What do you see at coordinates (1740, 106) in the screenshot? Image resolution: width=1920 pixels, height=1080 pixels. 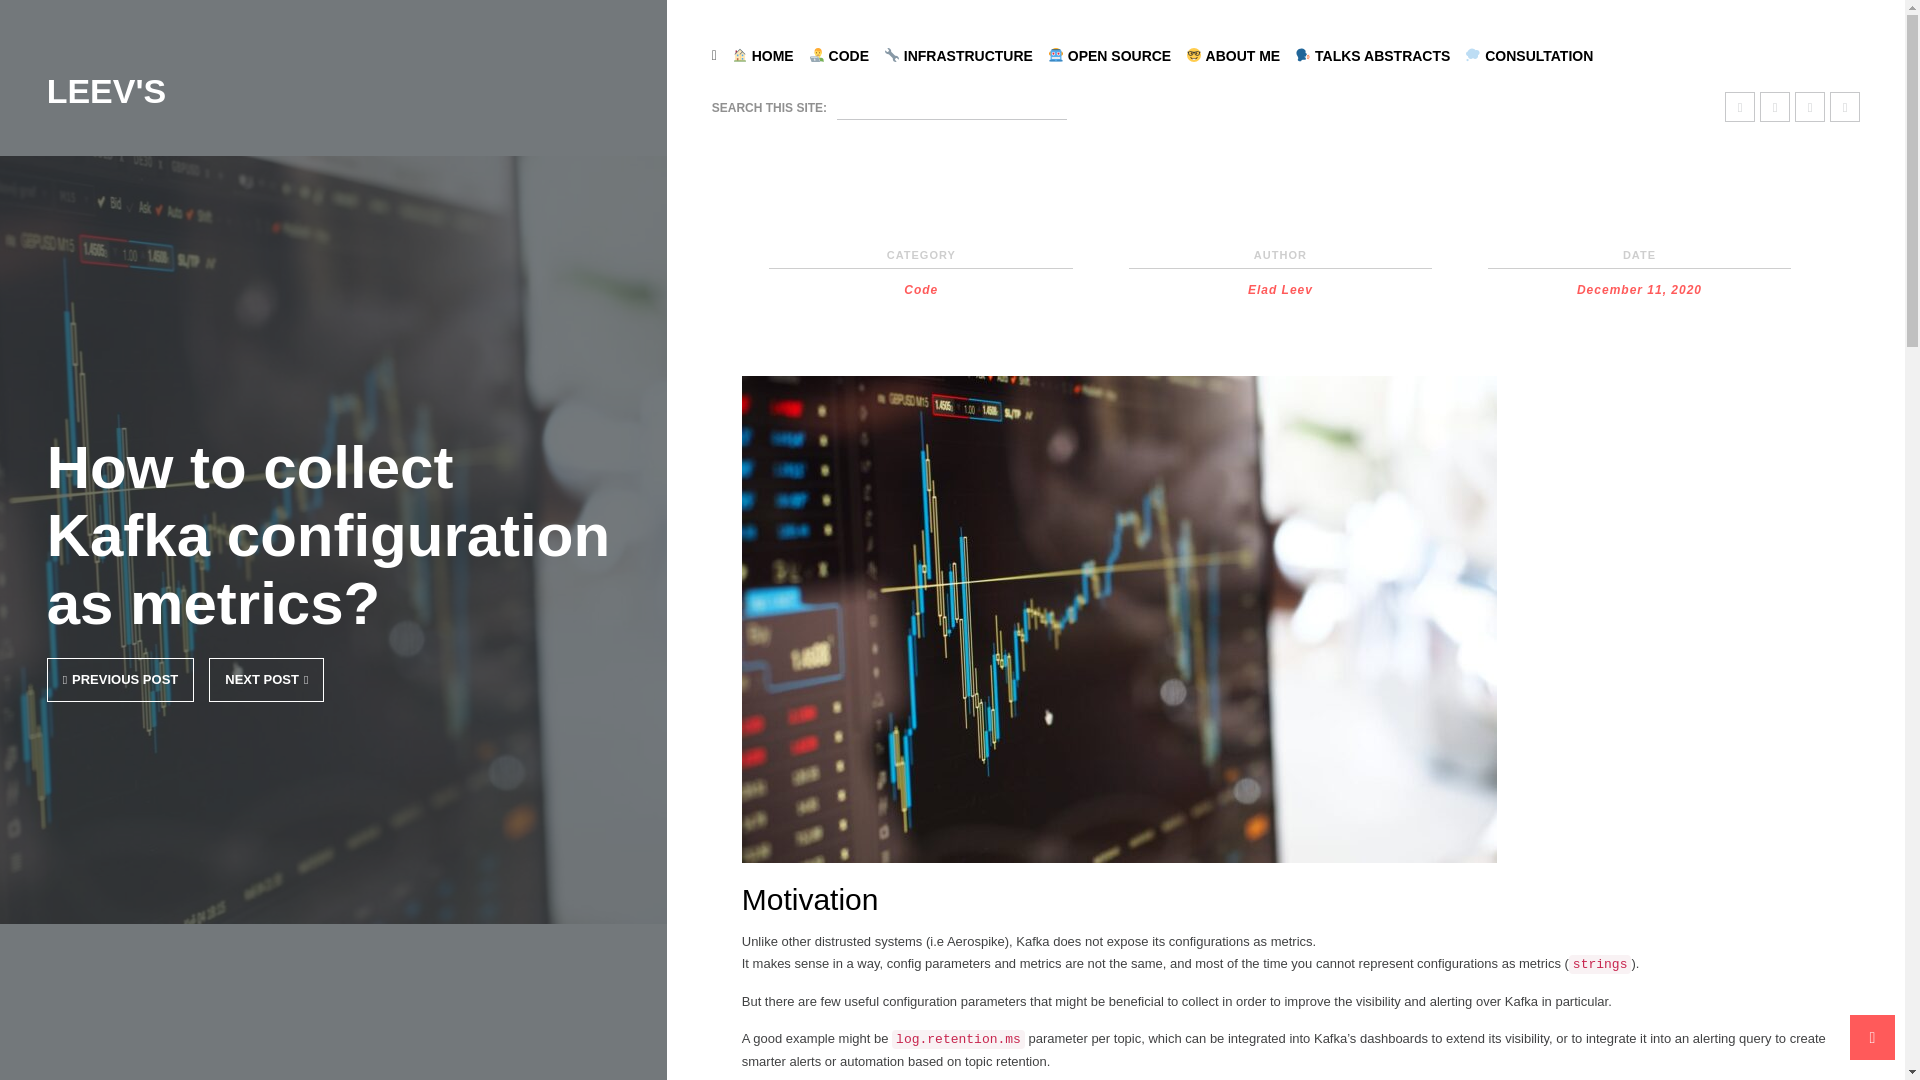 I see `LinkedIn` at bounding box center [1740, 106].